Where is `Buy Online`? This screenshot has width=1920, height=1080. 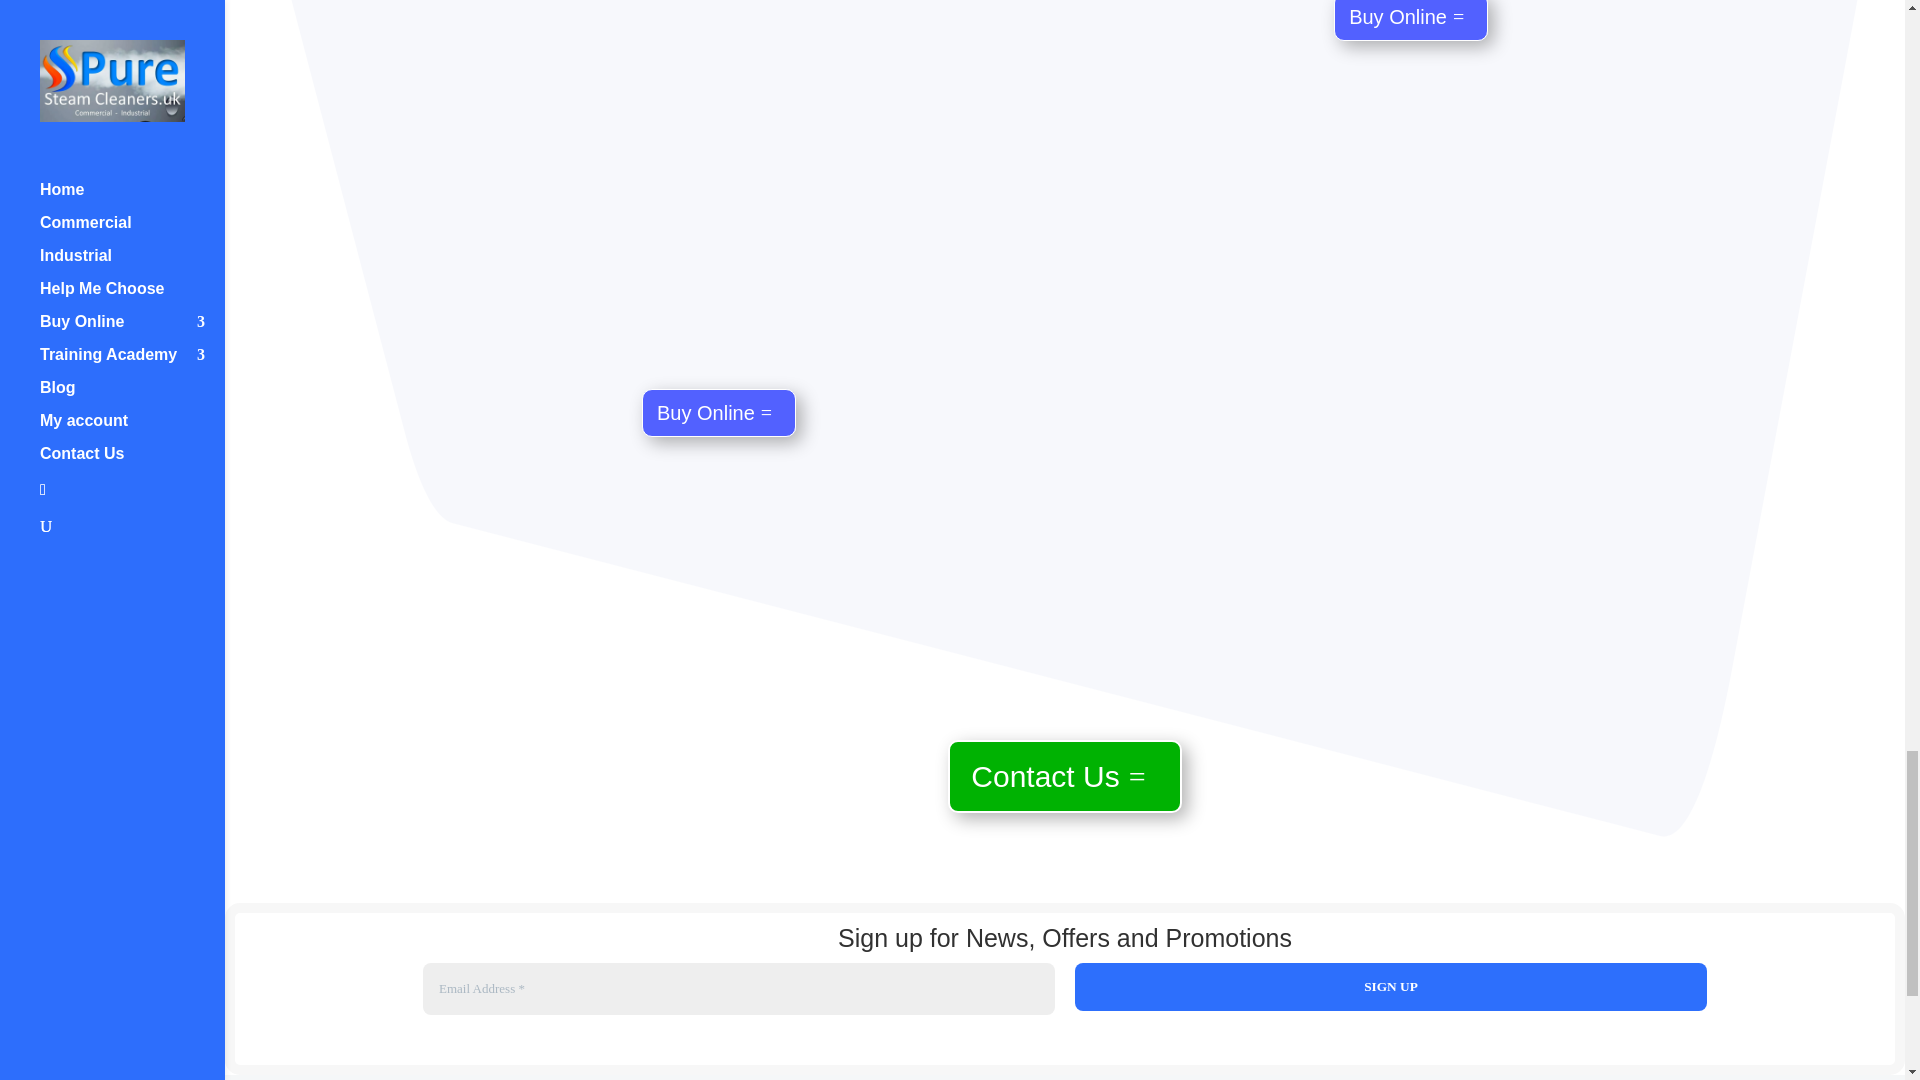 Buy Online is located at coordinates (718, 412).